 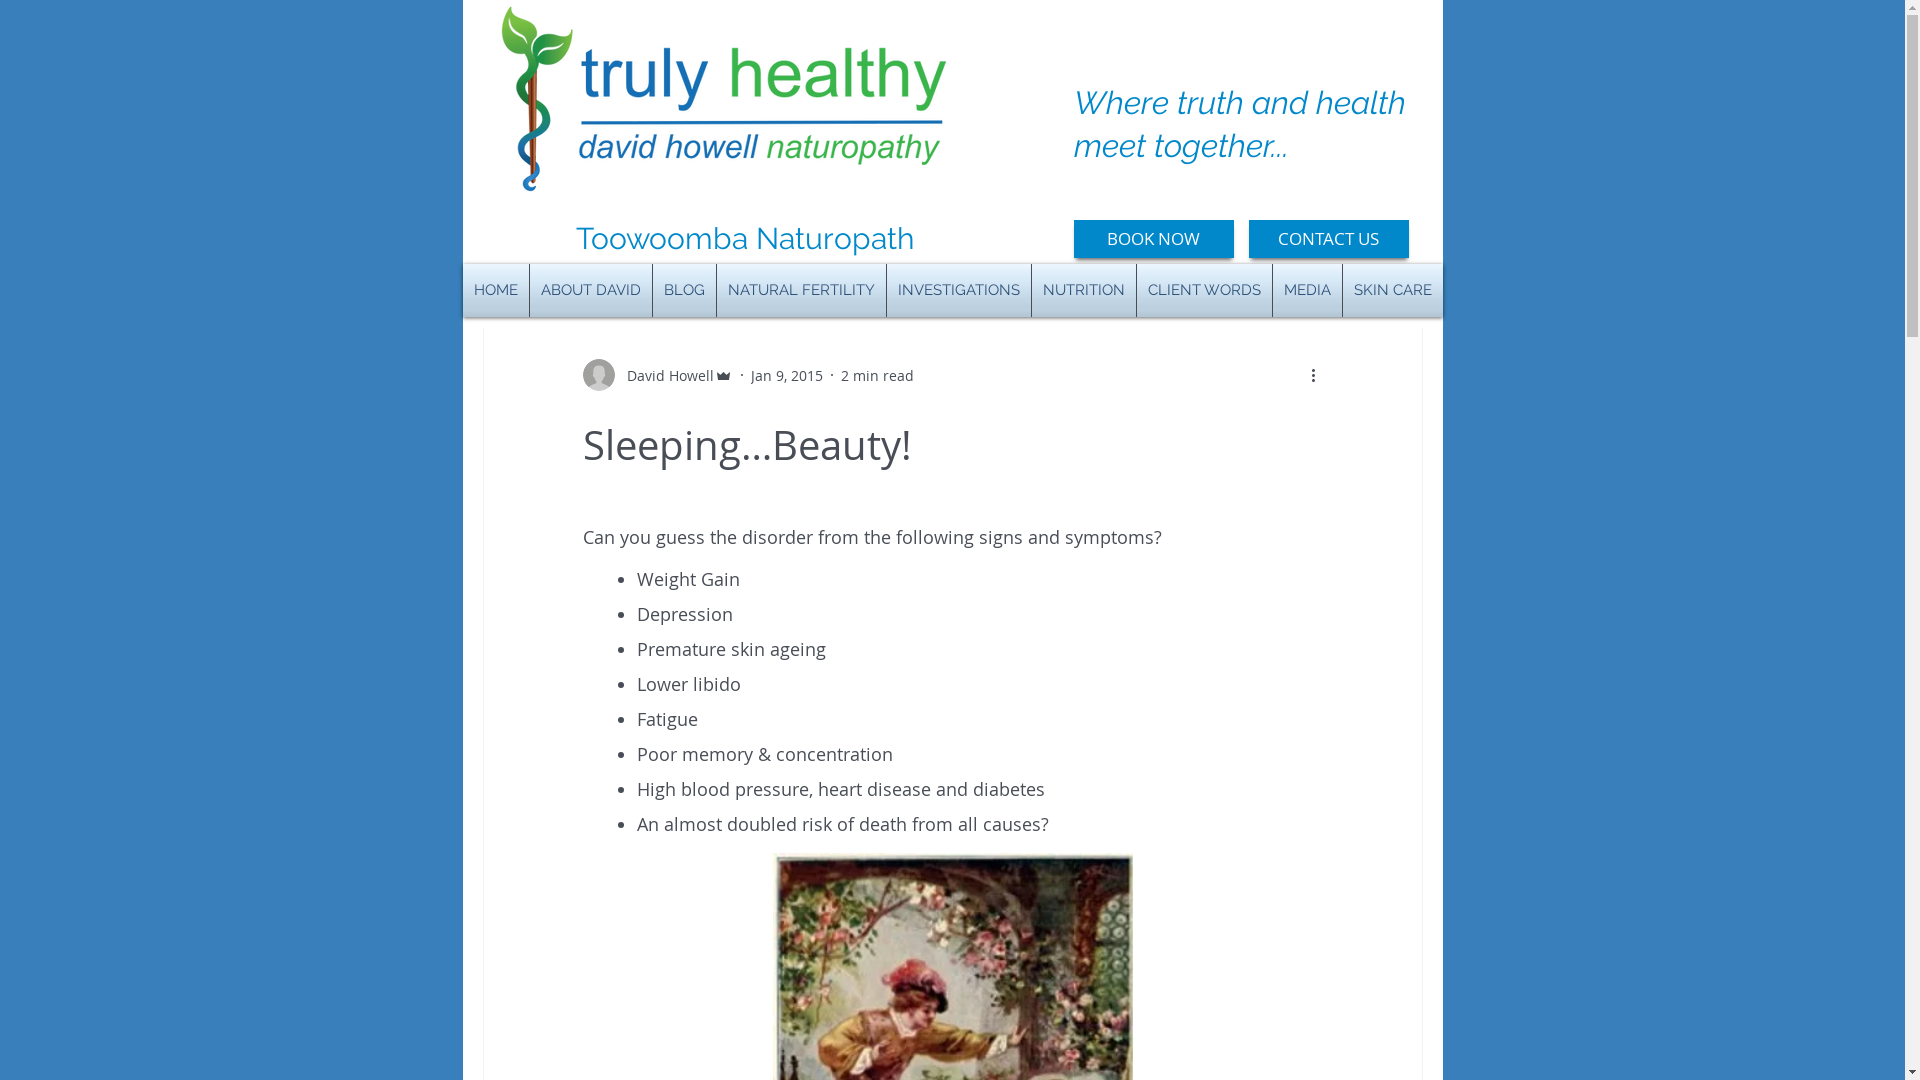 I want to click on David Howell Naturopath, so click(x=724, y=104).